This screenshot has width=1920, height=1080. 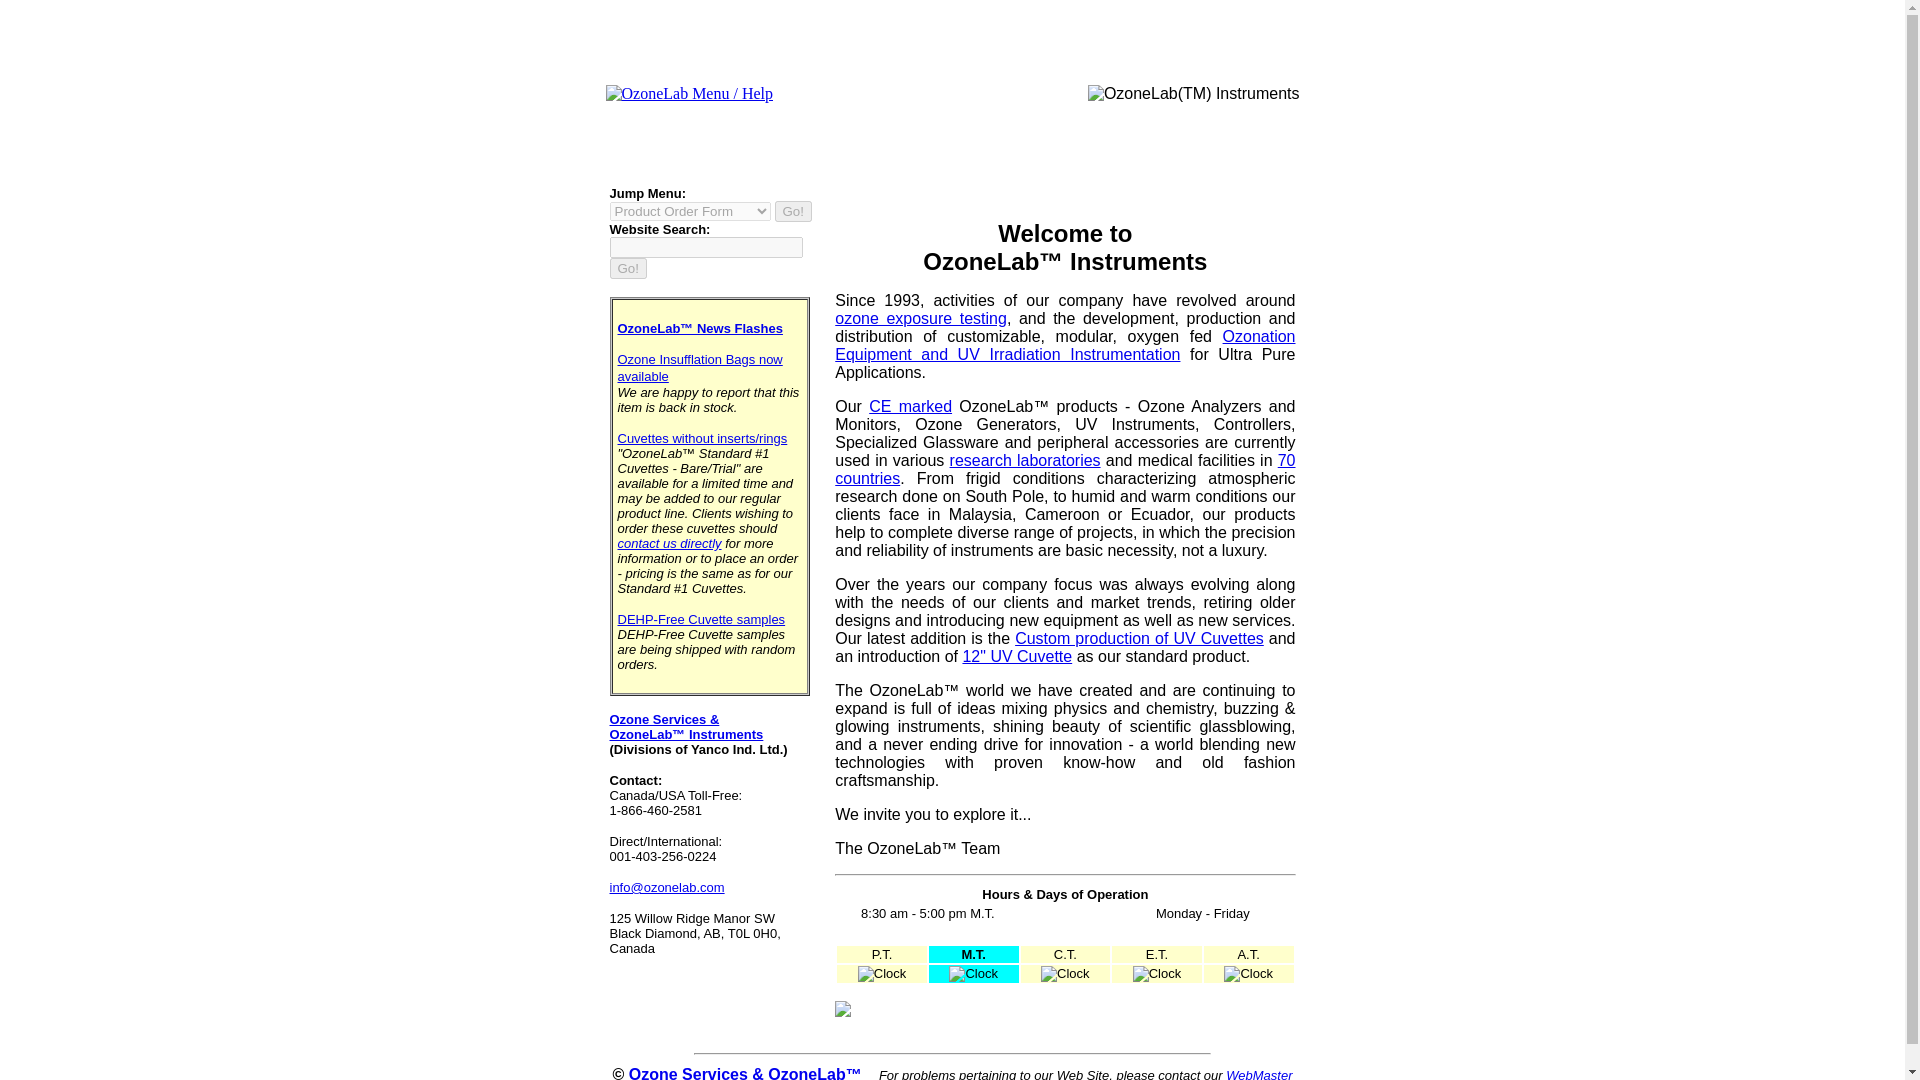 What do you see at coordinates (1259, 1074) in the screenshot?
I see `WebMaster` at bounding box center [1259, 1074].